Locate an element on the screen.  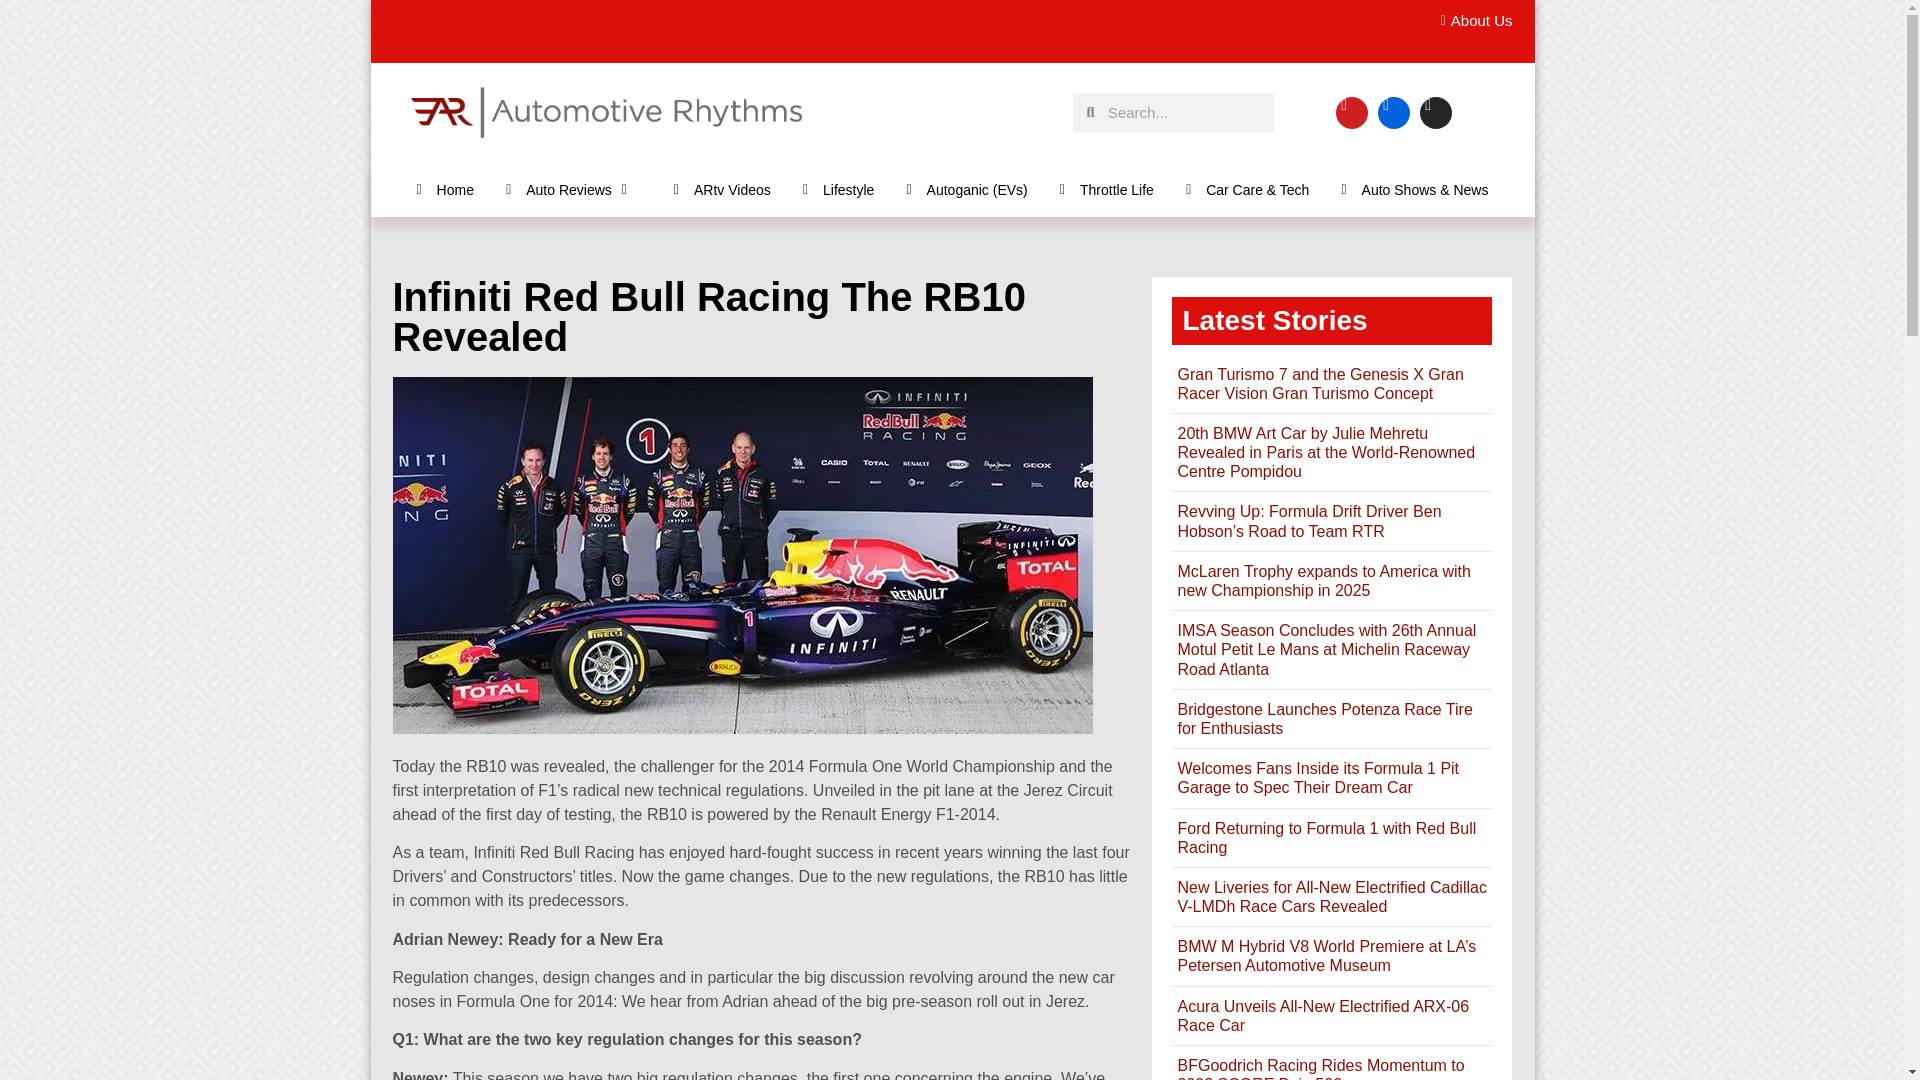
Bridgestone Launches Potenza Race Tire for Enthusiasts is located at coordinates (1324, 718).